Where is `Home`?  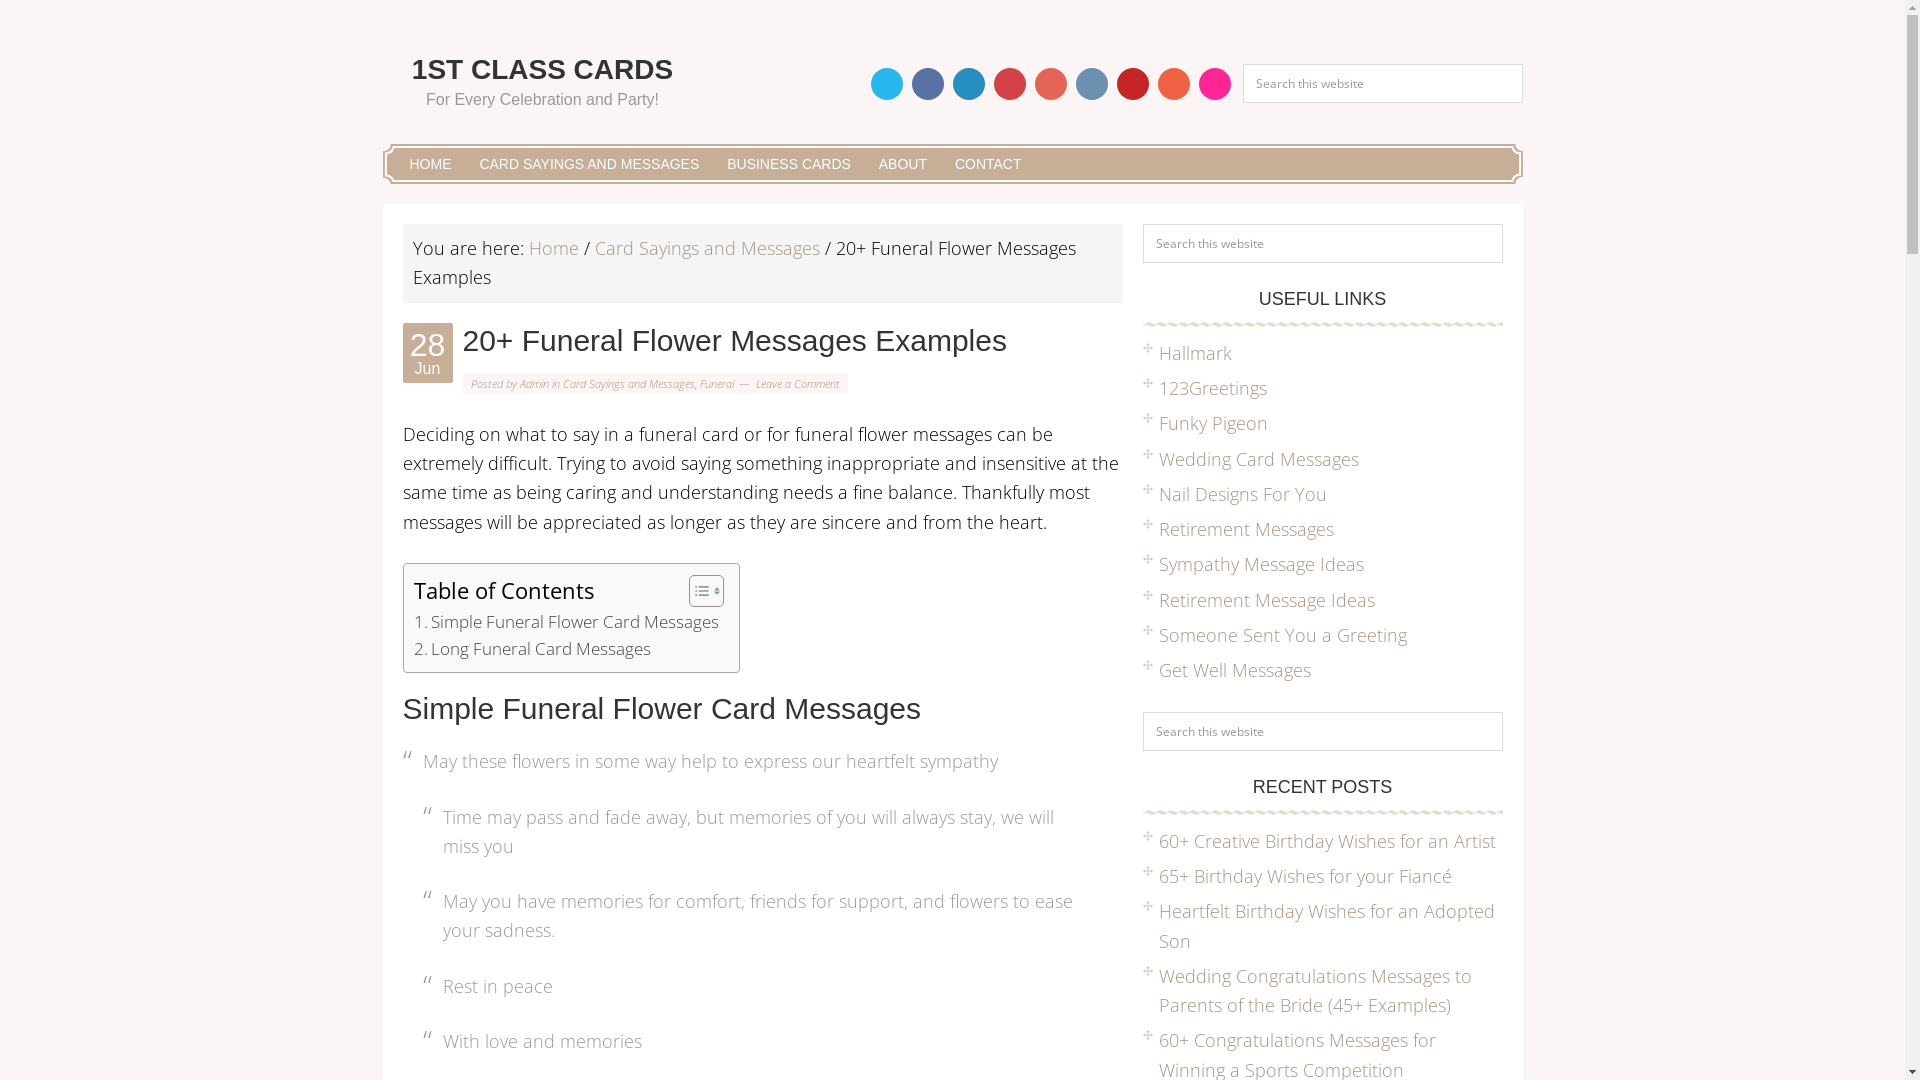 Home is located at coordinates (553, 248).